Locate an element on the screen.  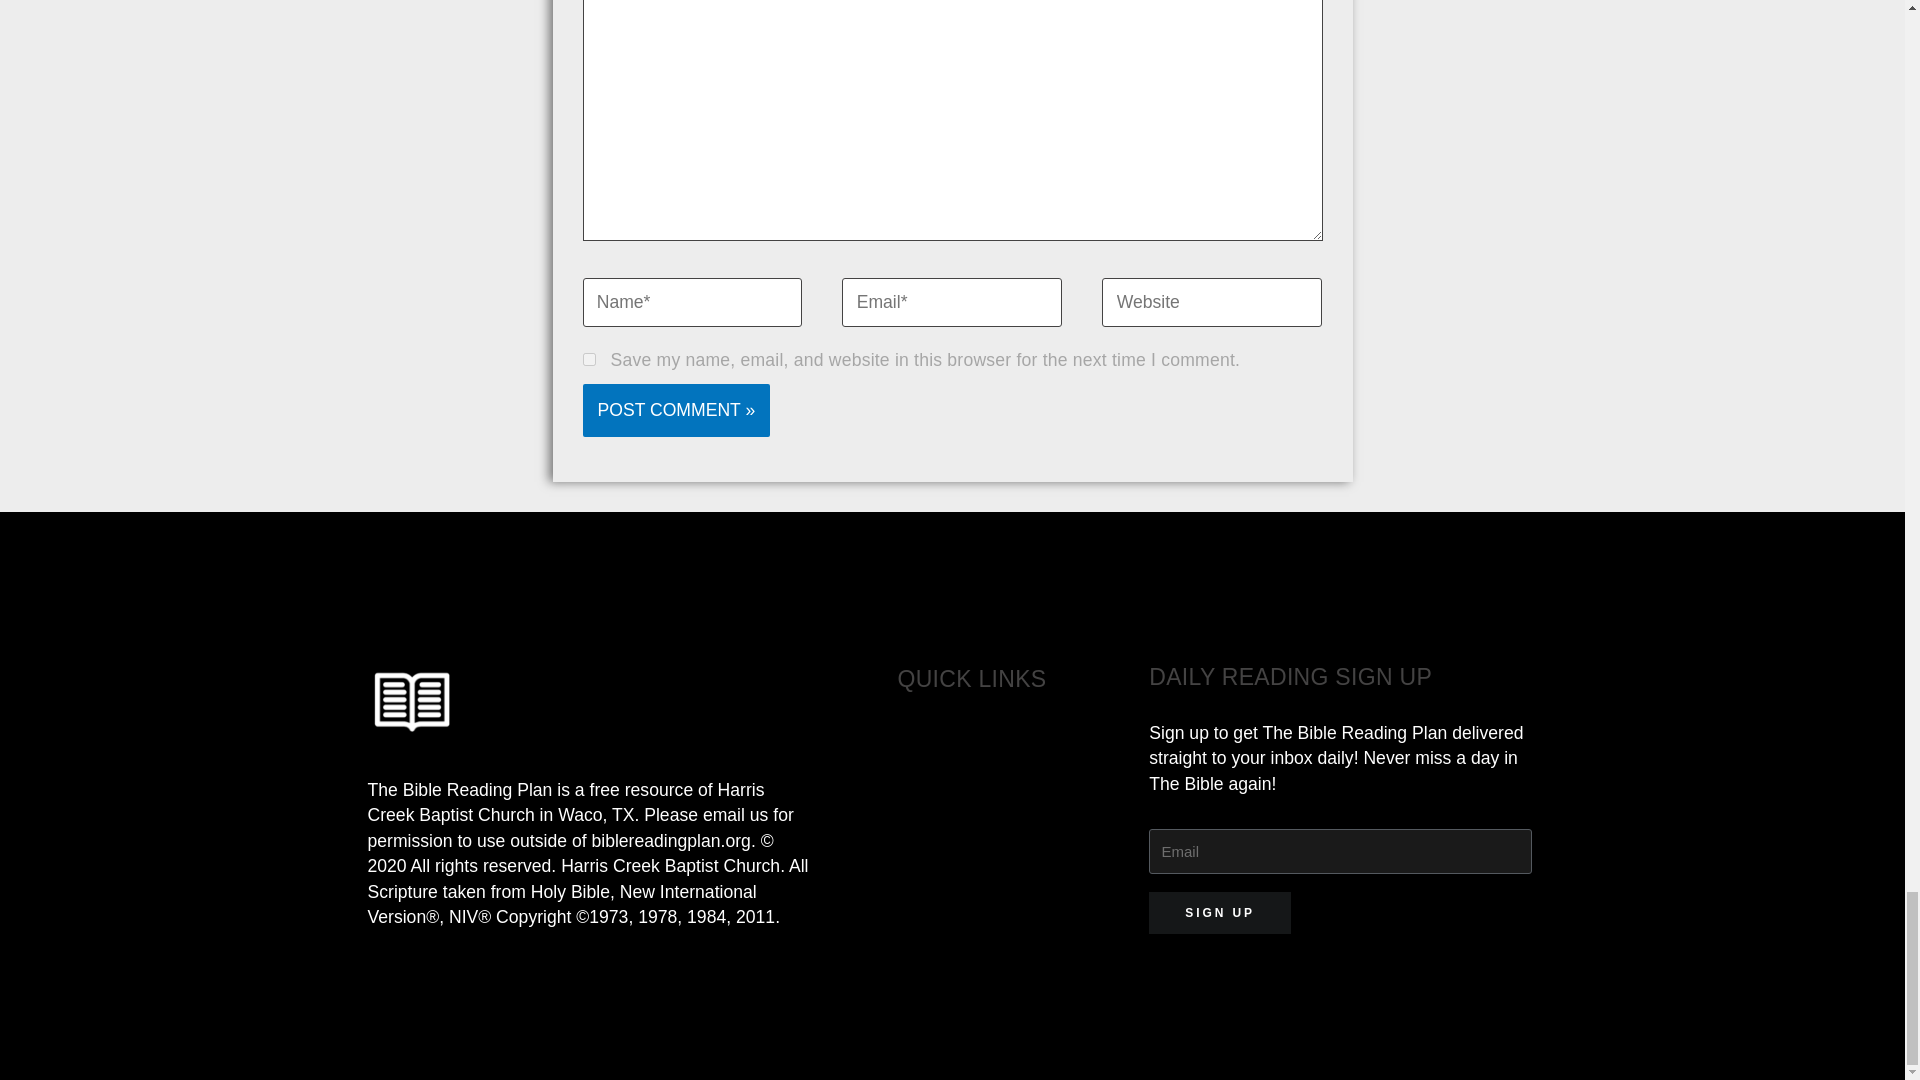
SIGN UP is located at coordinates (1219, 913).